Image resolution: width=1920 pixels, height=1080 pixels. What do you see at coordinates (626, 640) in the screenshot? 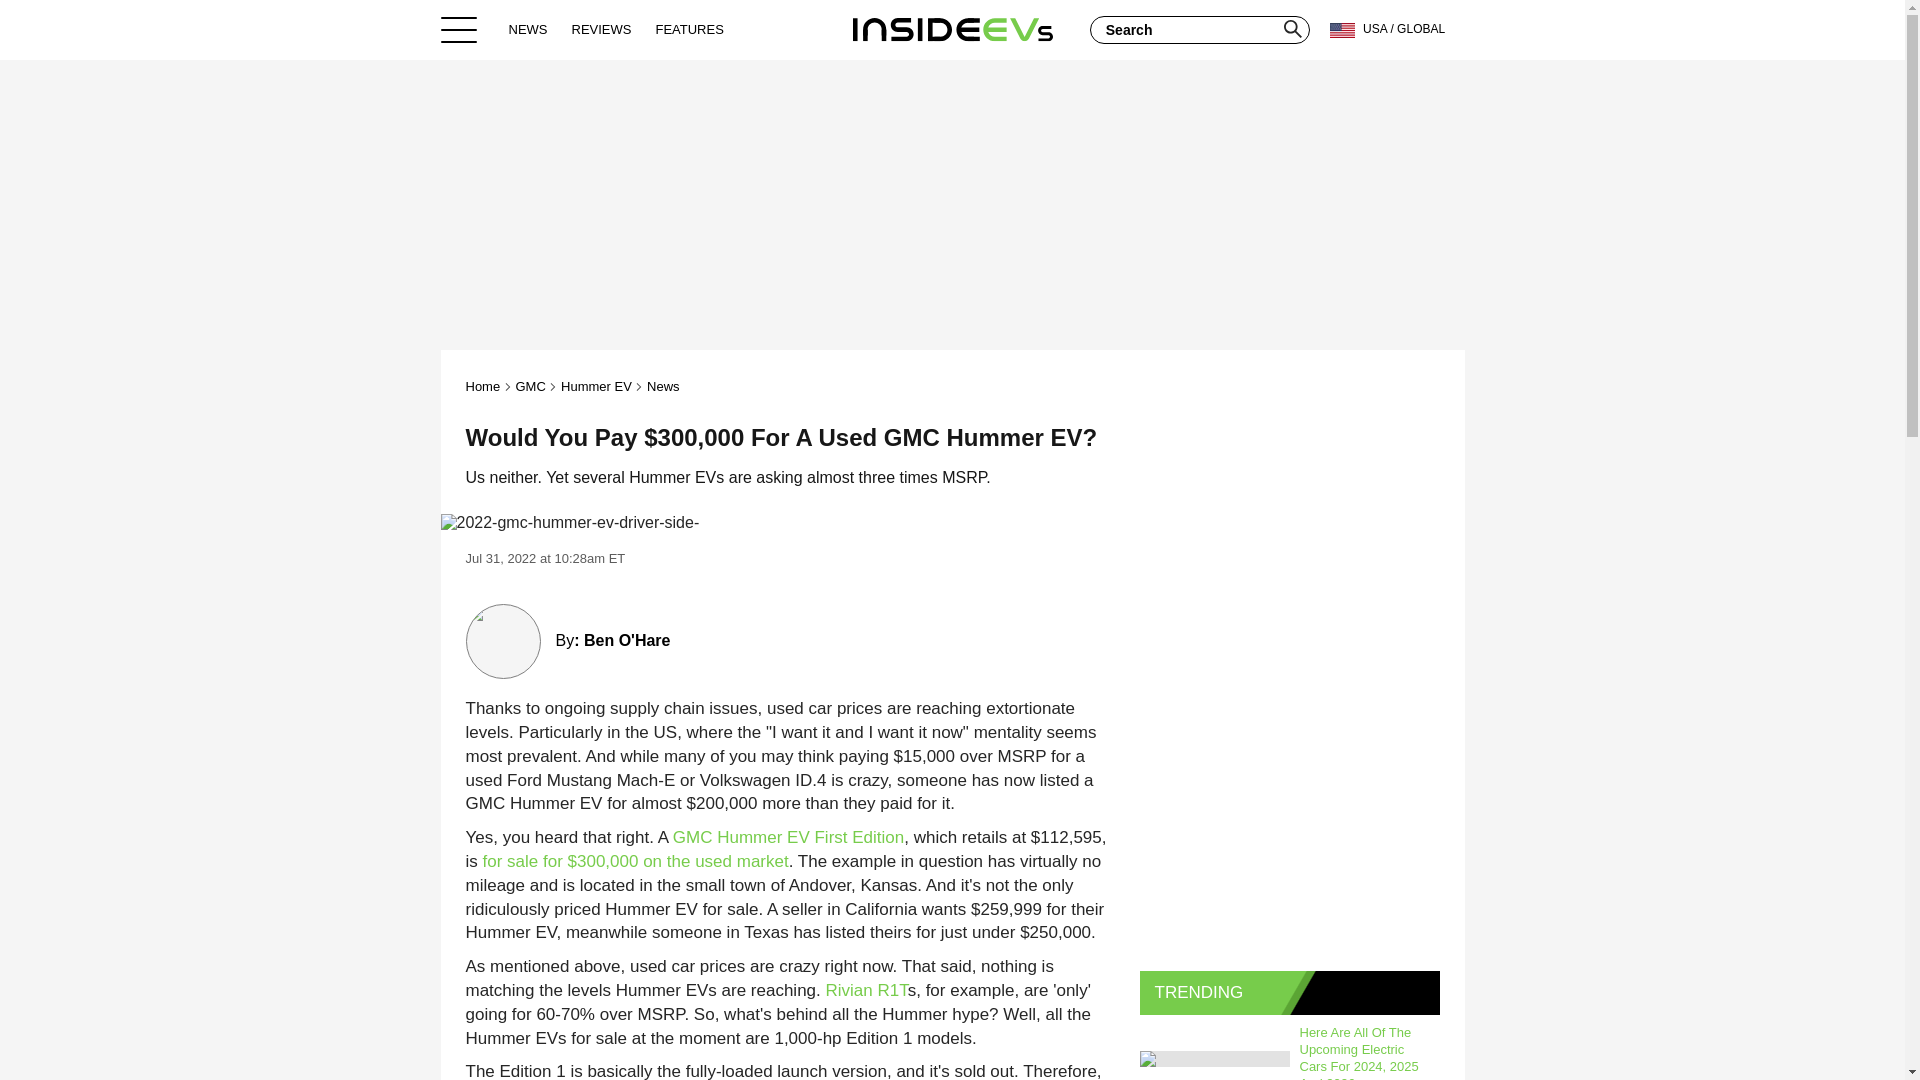
I see `Ben O'Hare` at bounding box center [626, 640].